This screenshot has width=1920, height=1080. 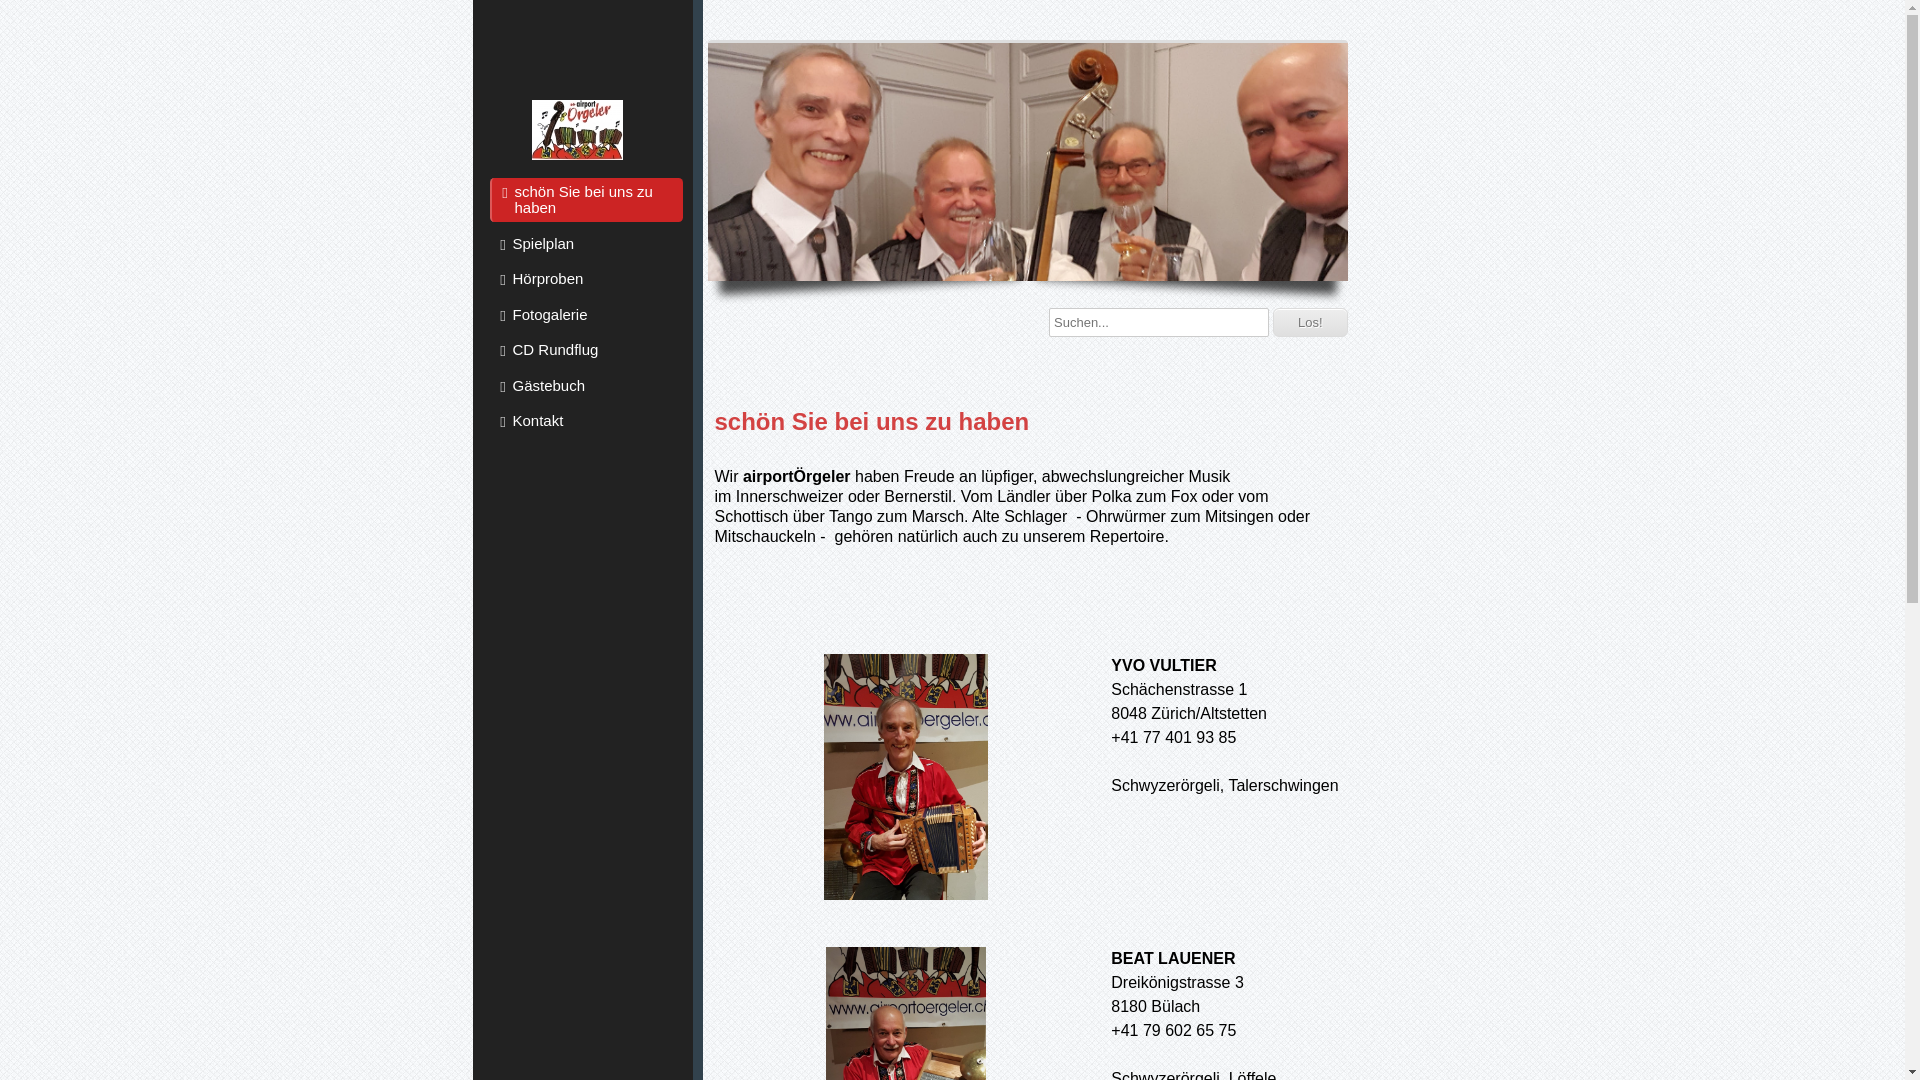 What do you see at coordinates (586, 350) in the screenshot?
I see `CD Rundflug` at bounding box center [586, 350].